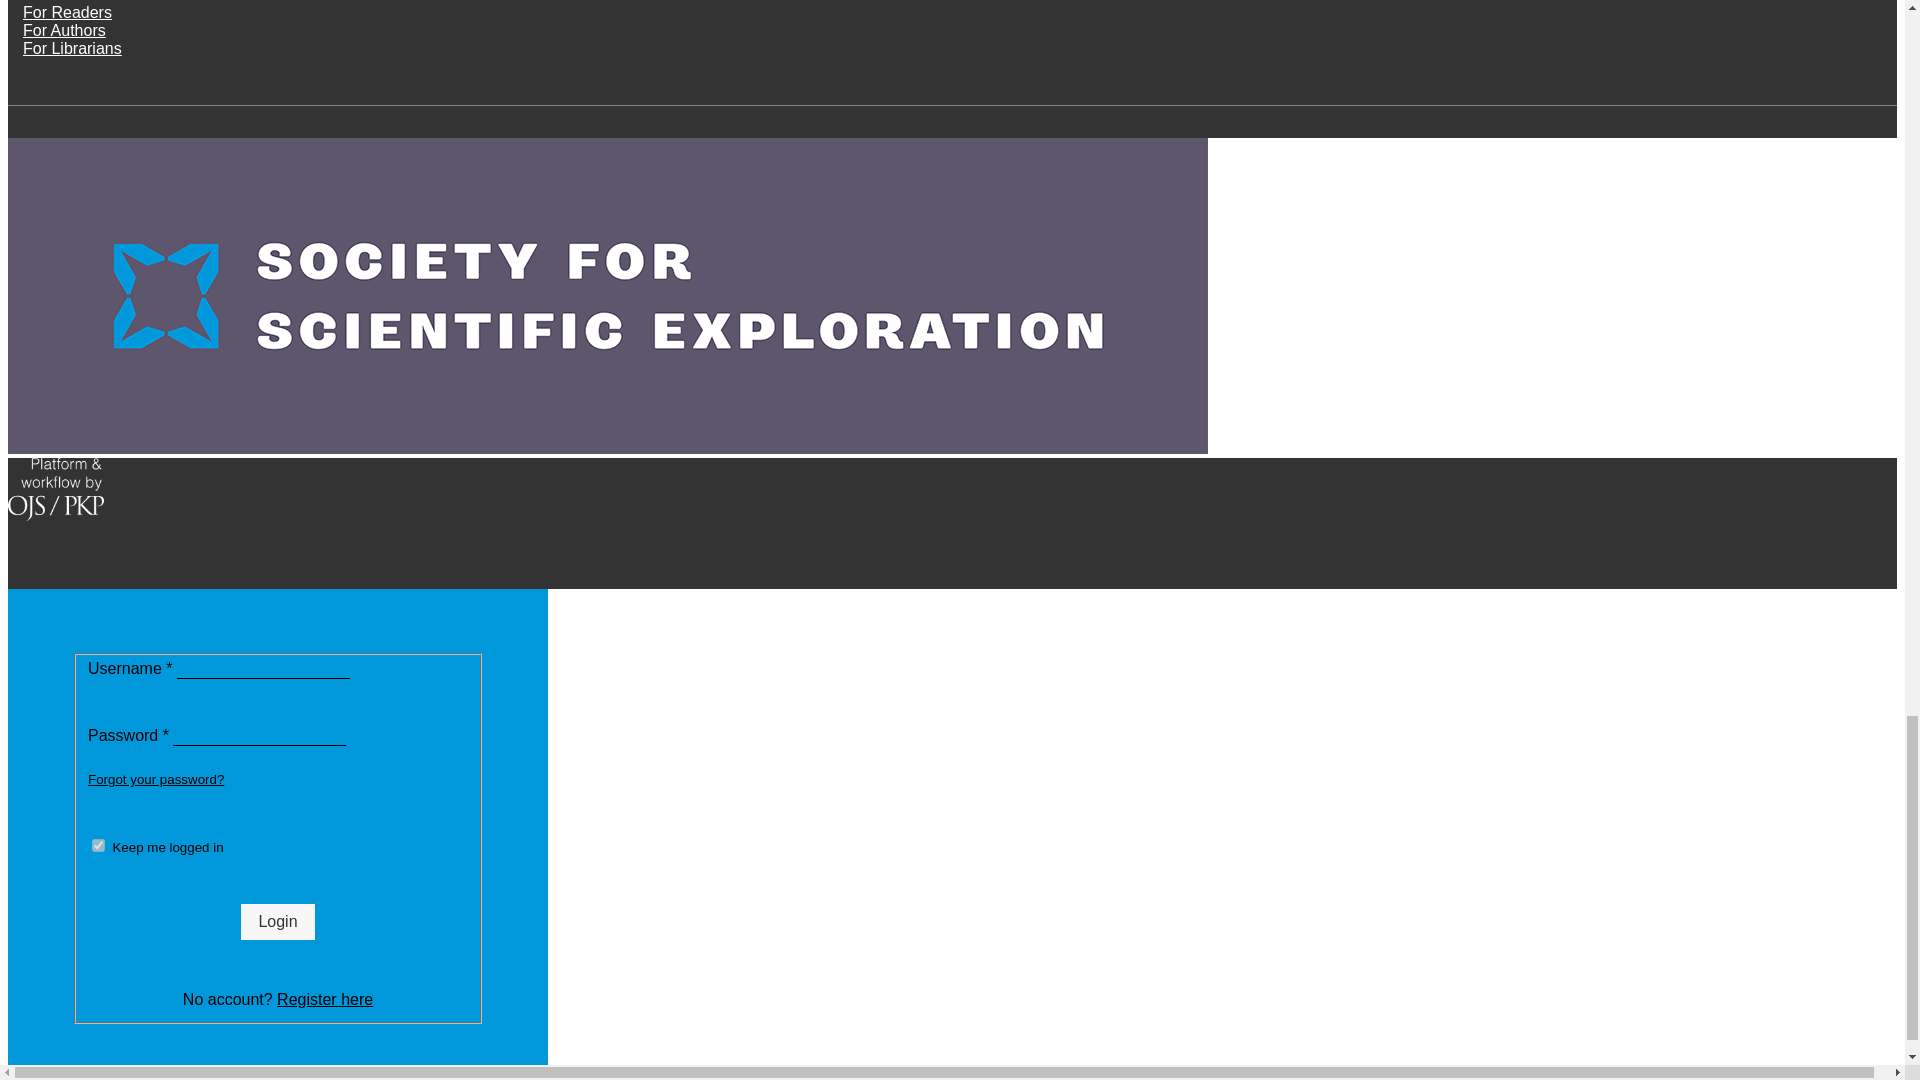 The image size is (1920, 1080). I want to click on For Authors, so click(64, 30).